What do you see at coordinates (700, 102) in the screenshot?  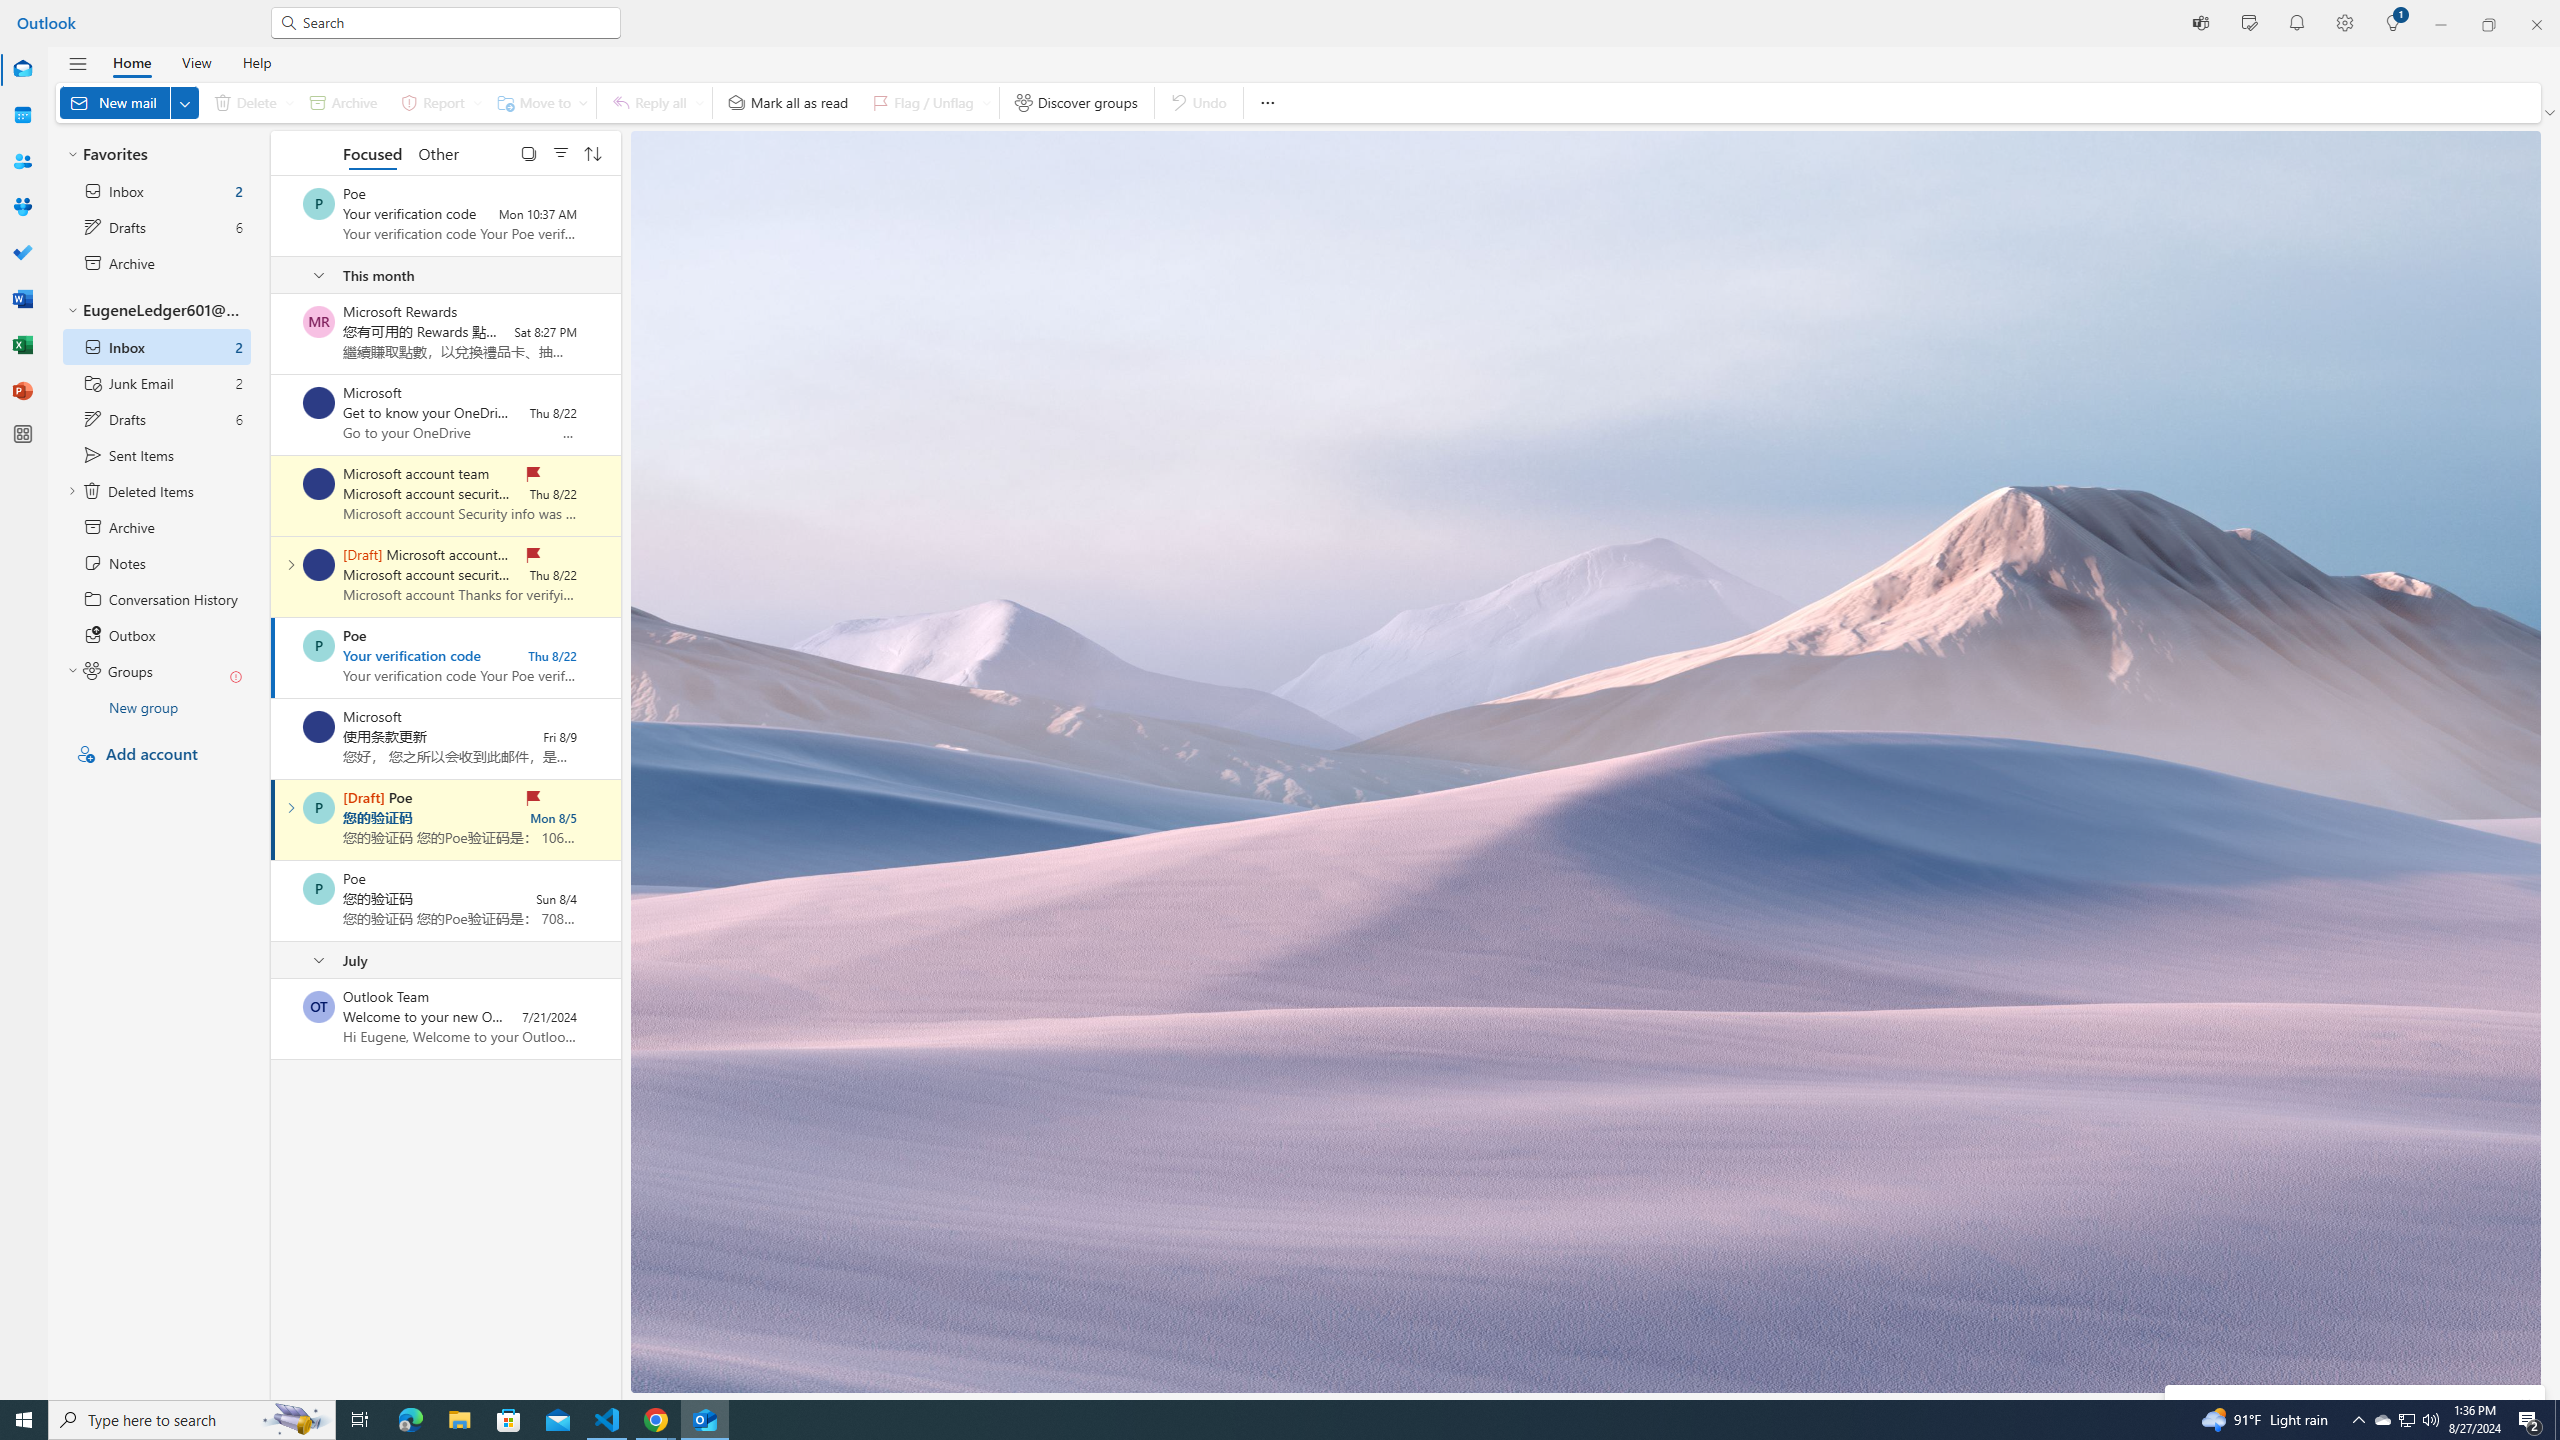 I see `Expand to see more respond options` at bounding box center [700, 102].